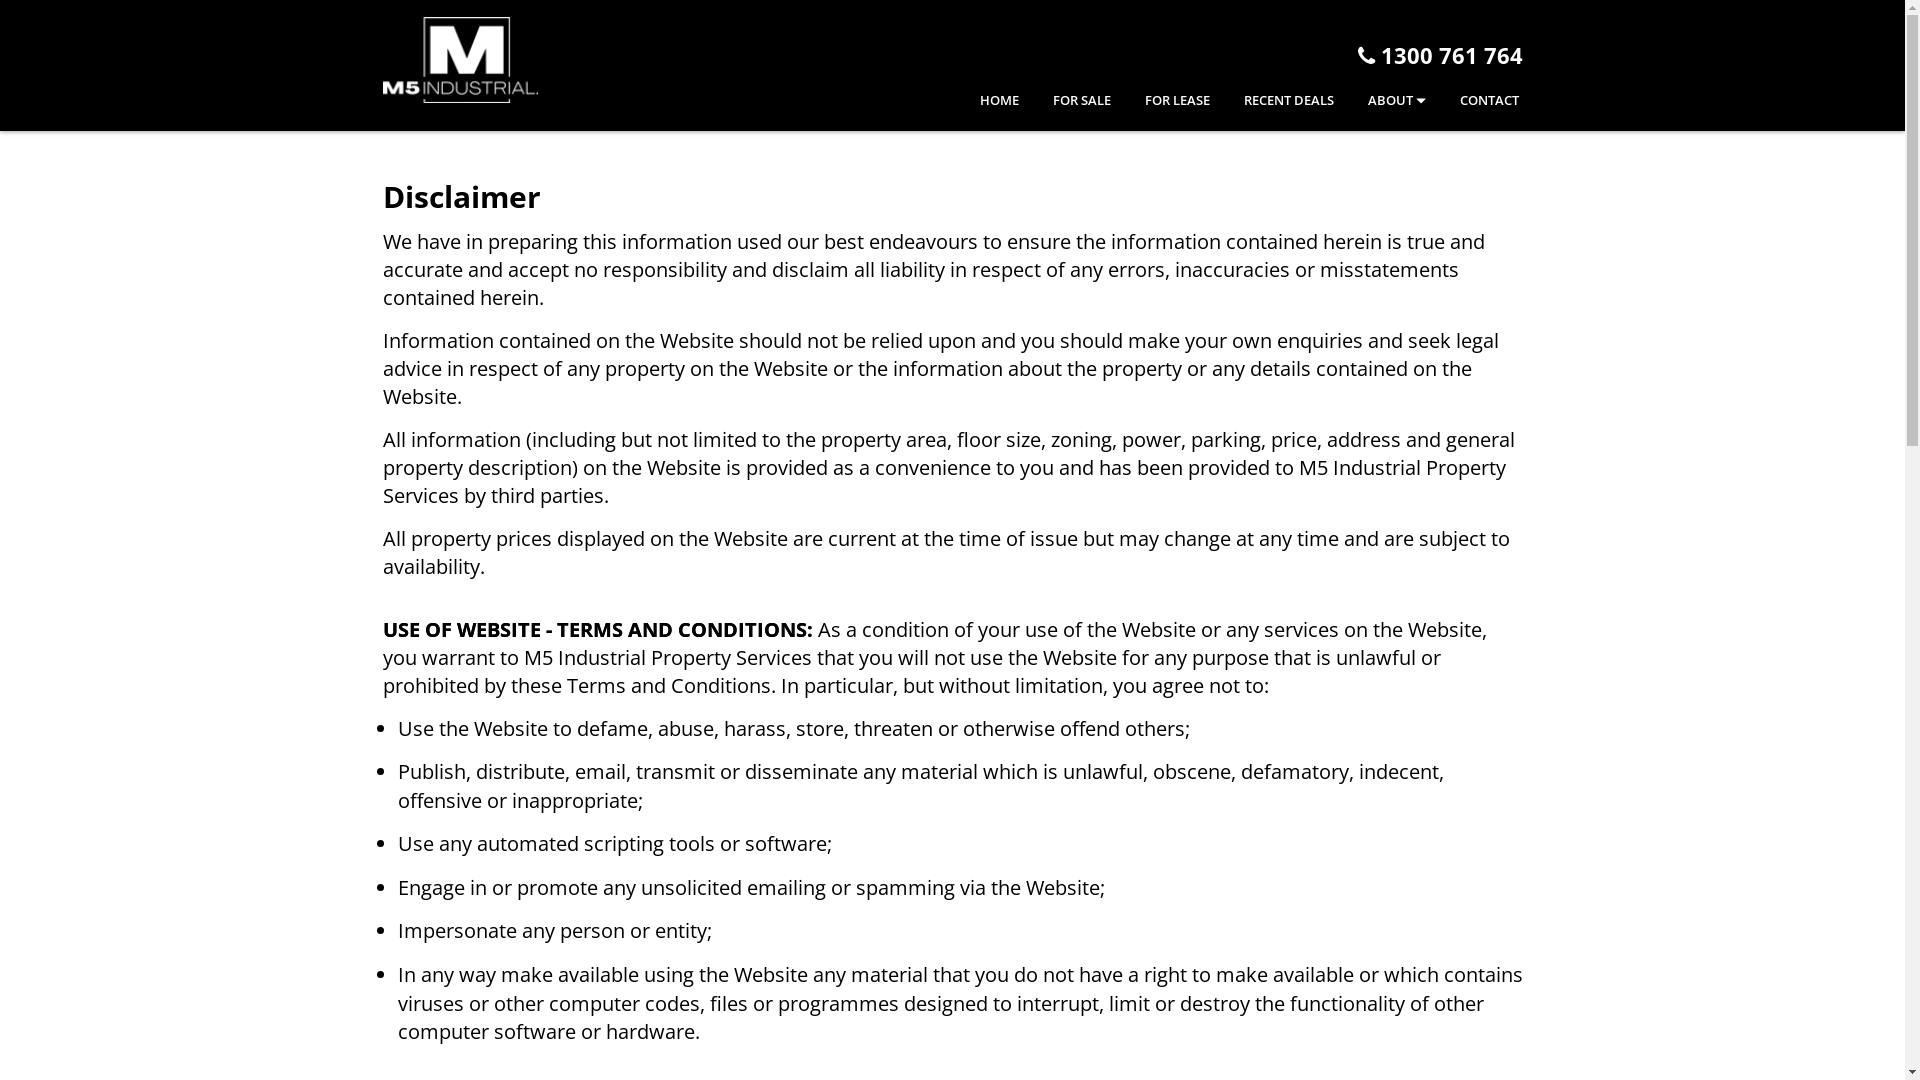 Image resolution: width=1920 pixels, height=1080 pixels. I want to click on HOME, so click(984, 102).